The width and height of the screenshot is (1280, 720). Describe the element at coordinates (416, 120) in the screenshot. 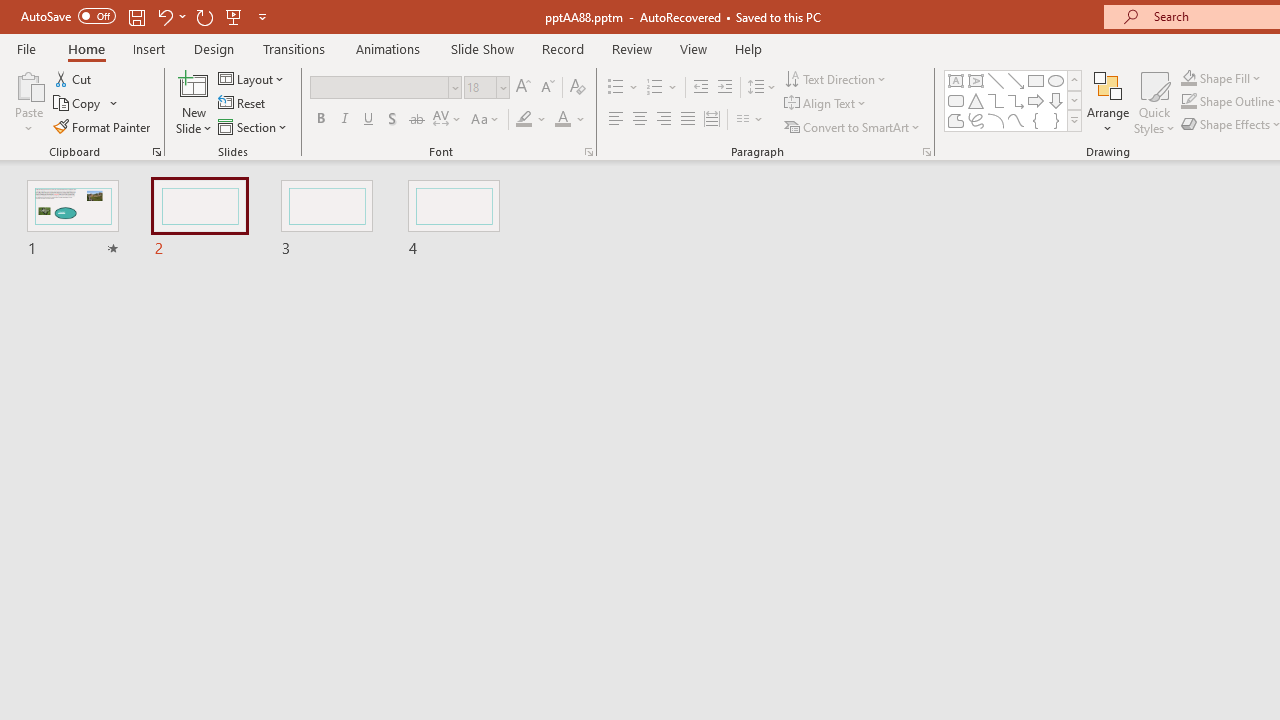

I see `Strikethrough` at that location.